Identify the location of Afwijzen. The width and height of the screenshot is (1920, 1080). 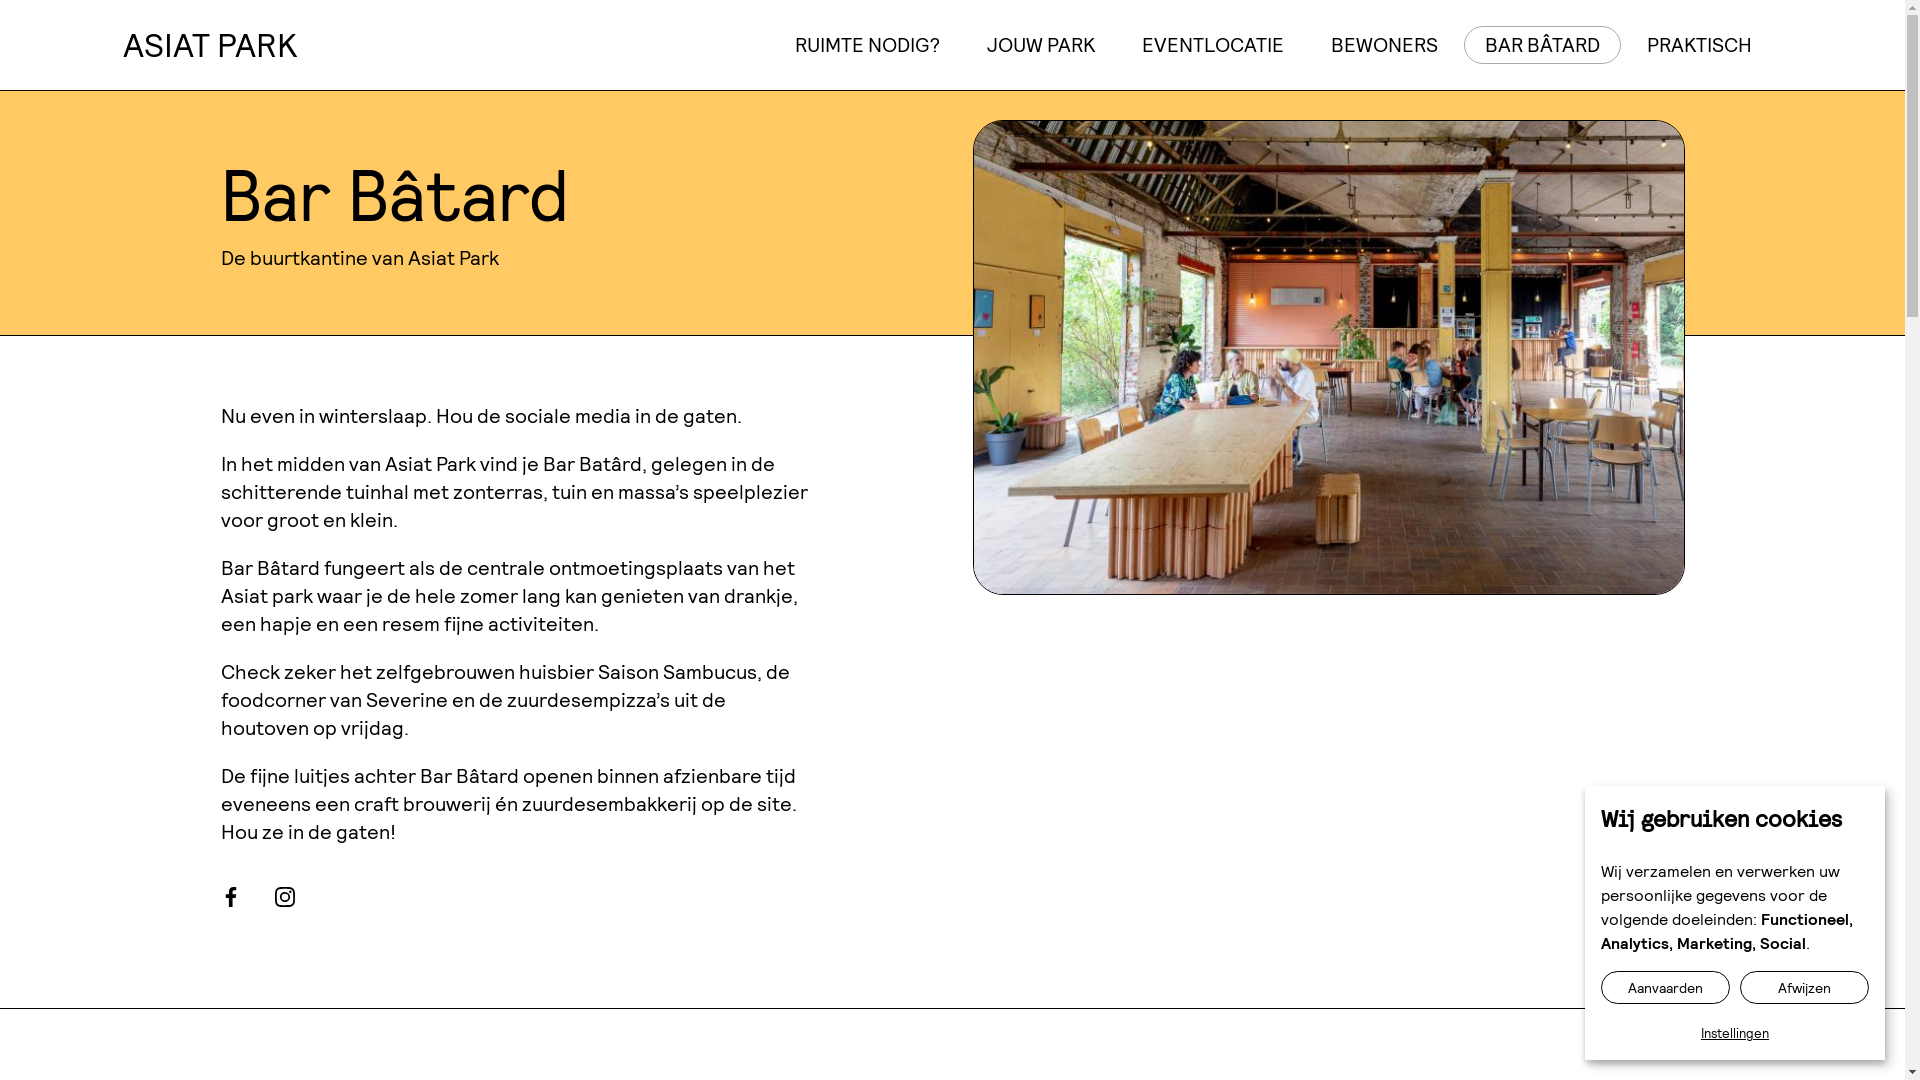
(1804, 988).